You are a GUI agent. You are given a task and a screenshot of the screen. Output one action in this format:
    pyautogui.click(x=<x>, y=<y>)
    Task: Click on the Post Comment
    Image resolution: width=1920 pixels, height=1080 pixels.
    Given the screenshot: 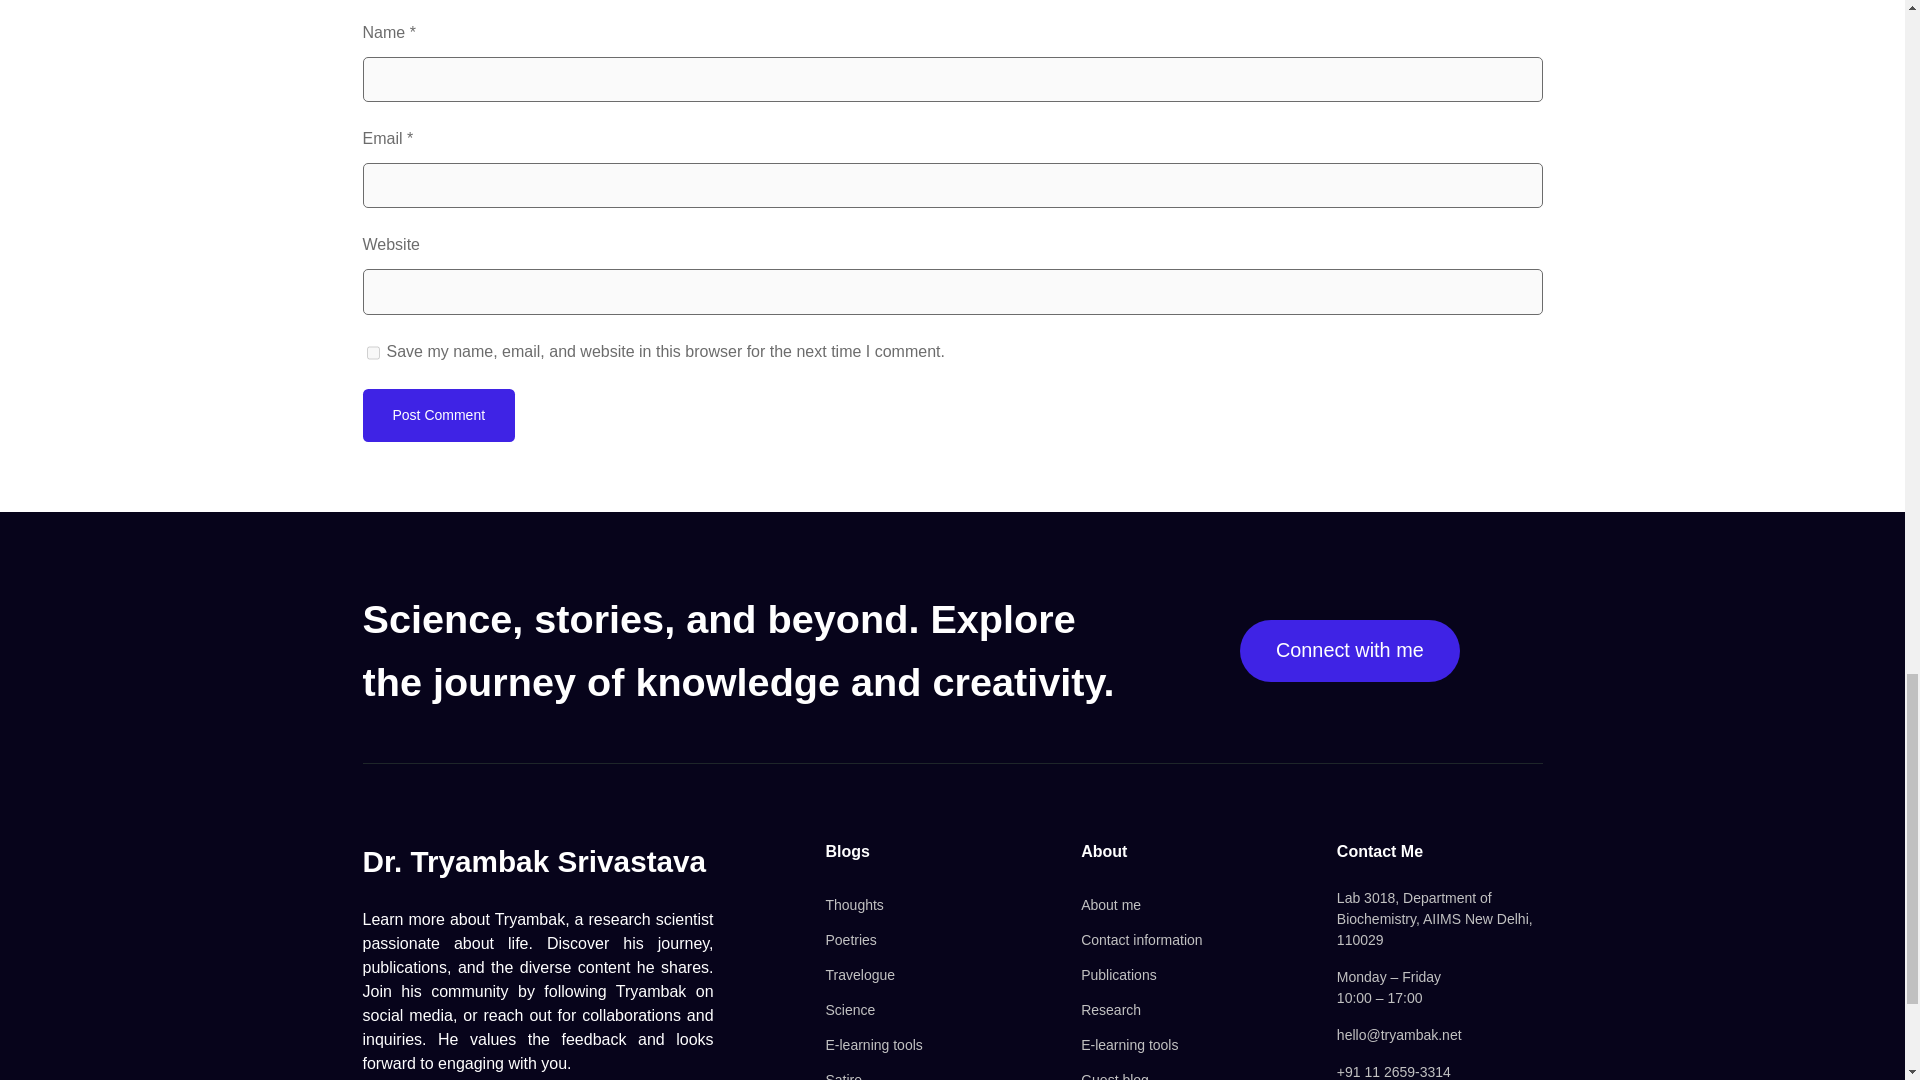 What is the action you would take?
    pyautogui.click(x=438, y=414)
    